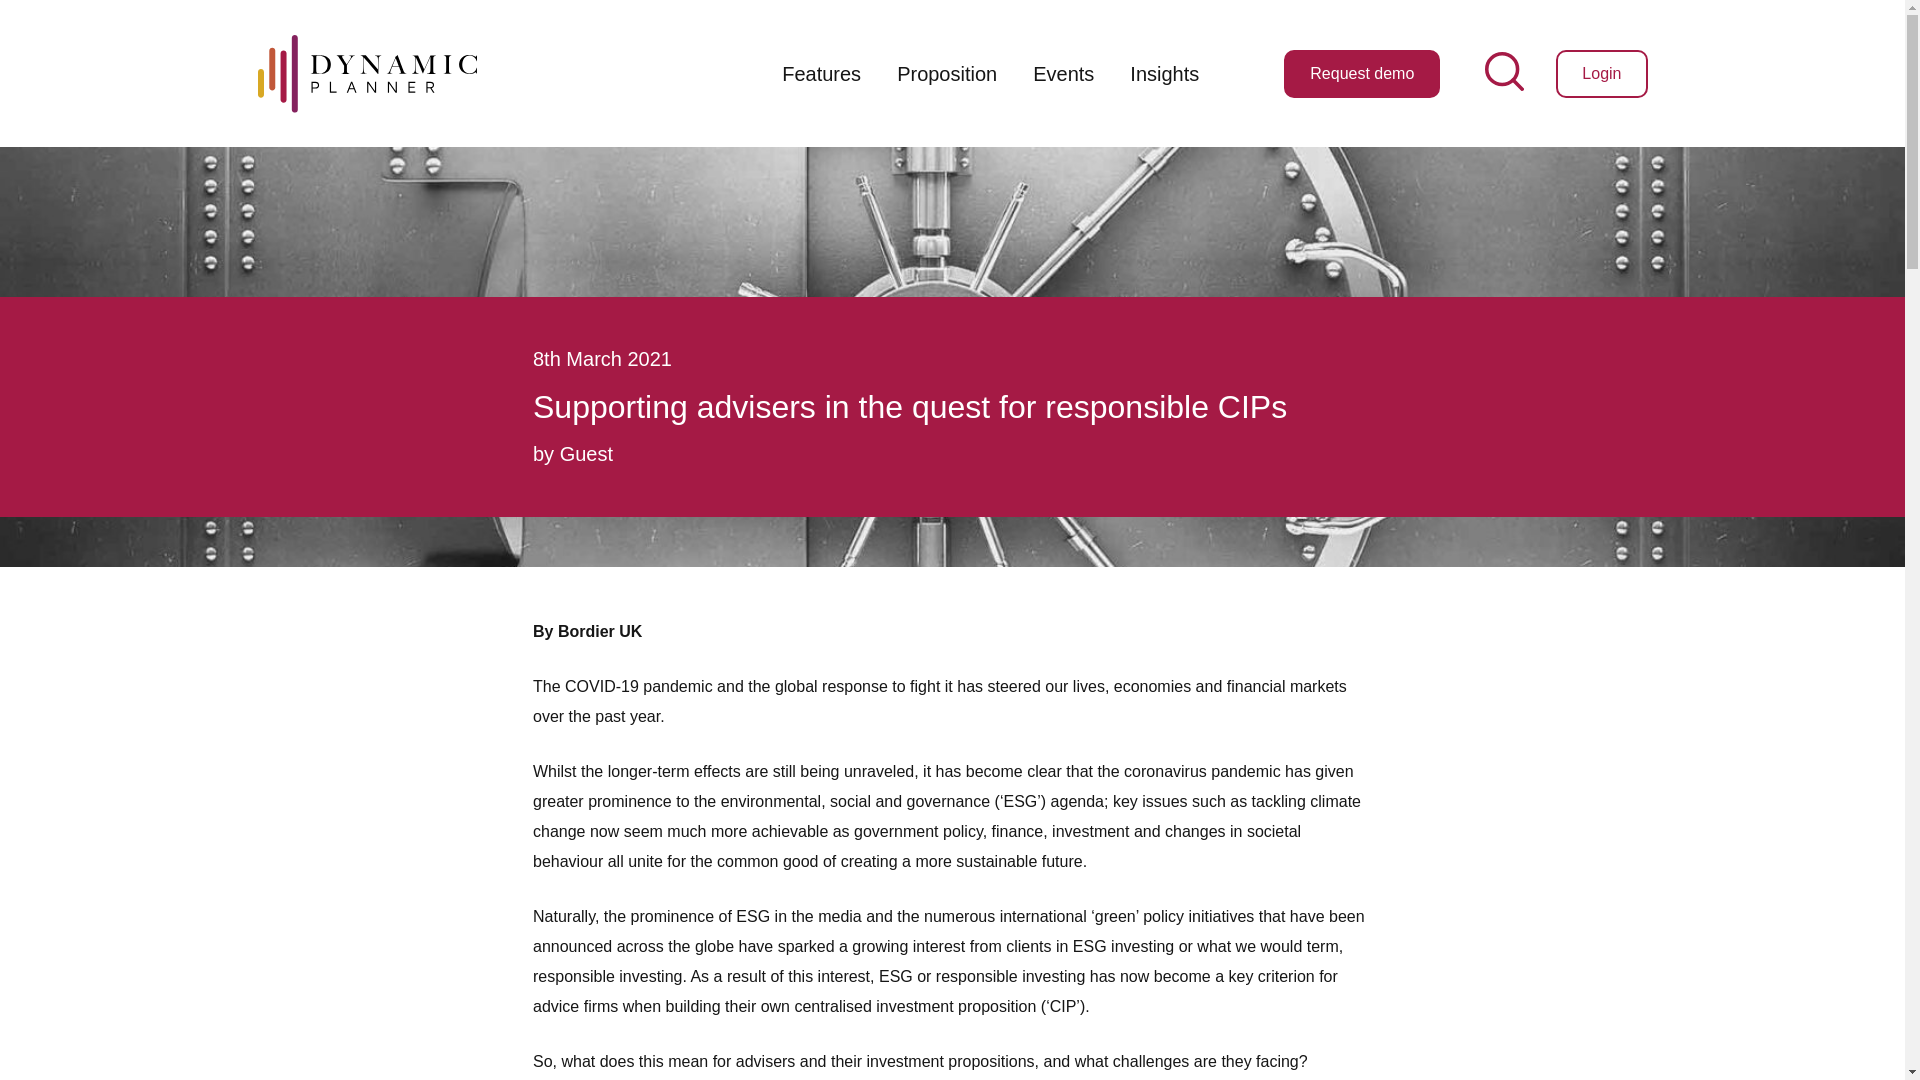 The image size is (1920, 1080). Describe the element at coordinates (822, 74) in the screenshot. I see `Features` at that location.